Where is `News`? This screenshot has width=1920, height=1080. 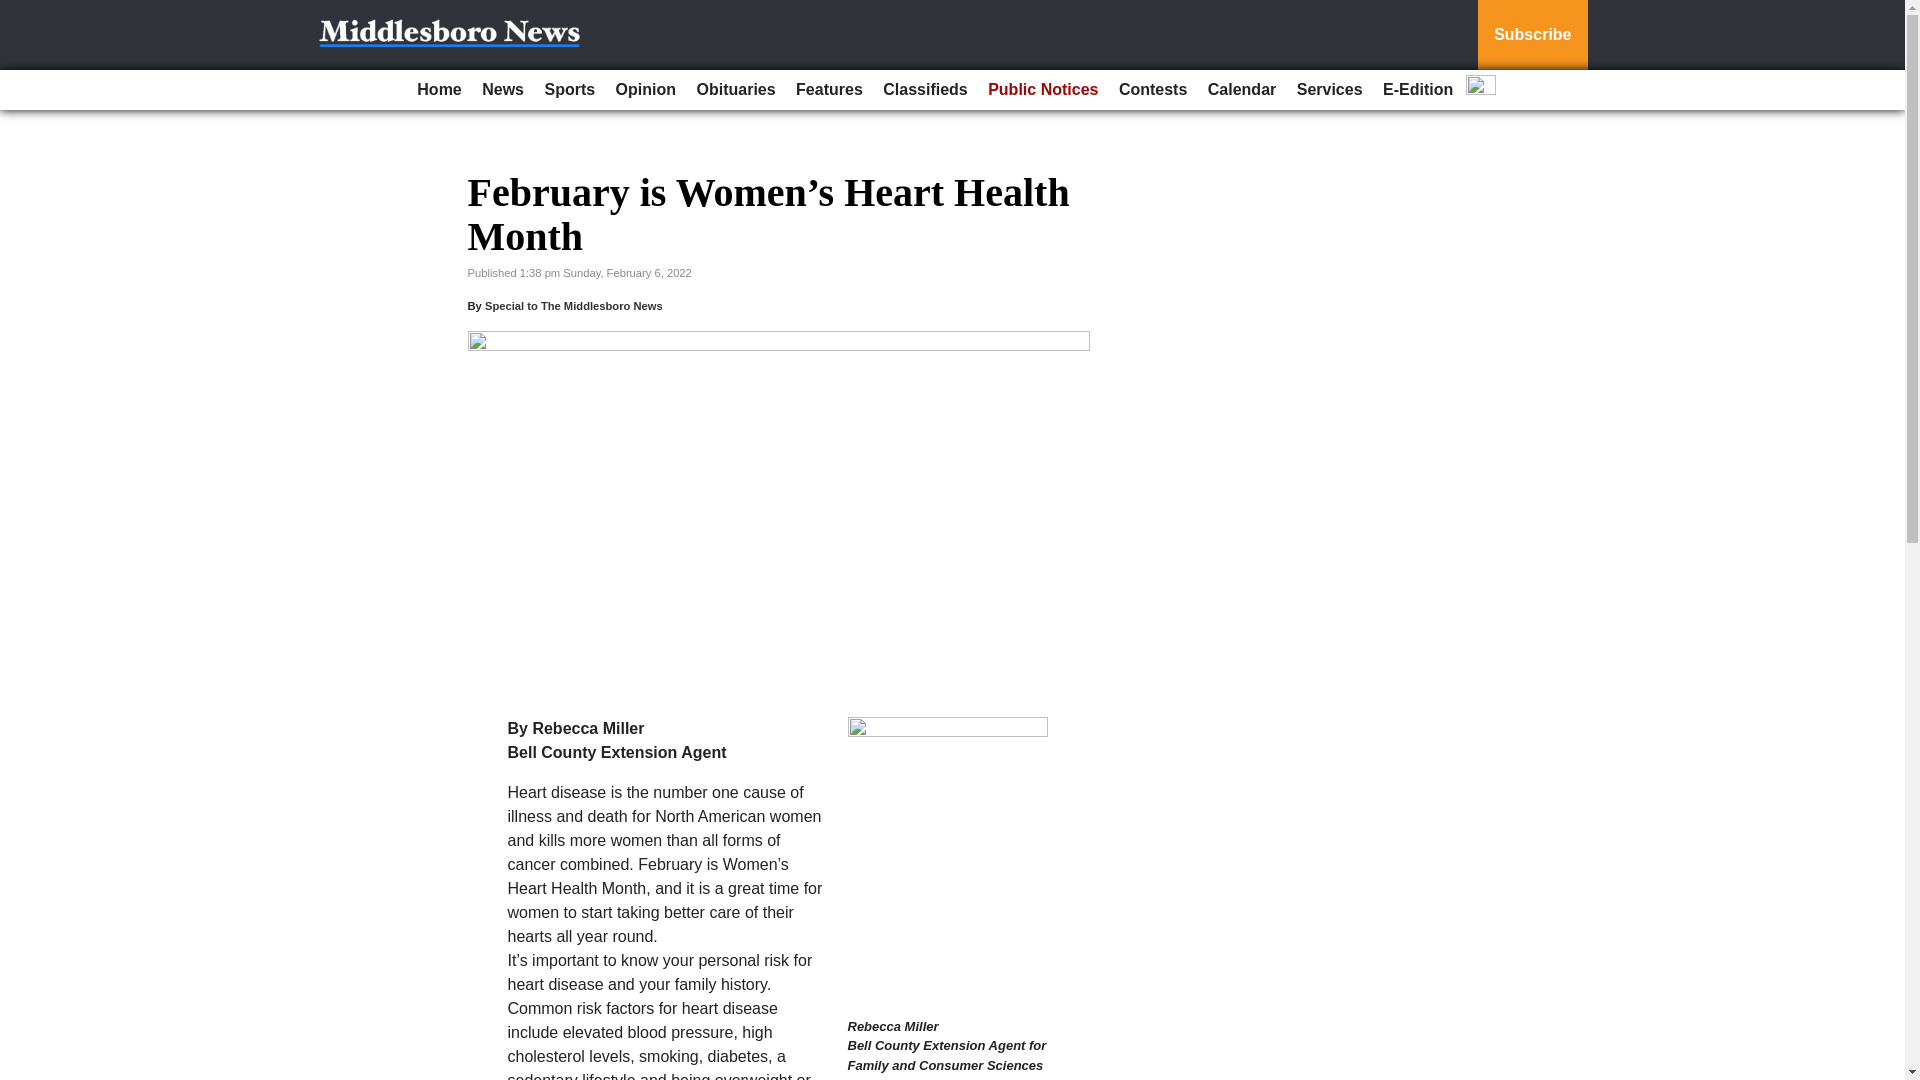 News is located at coordinates (502, 90).